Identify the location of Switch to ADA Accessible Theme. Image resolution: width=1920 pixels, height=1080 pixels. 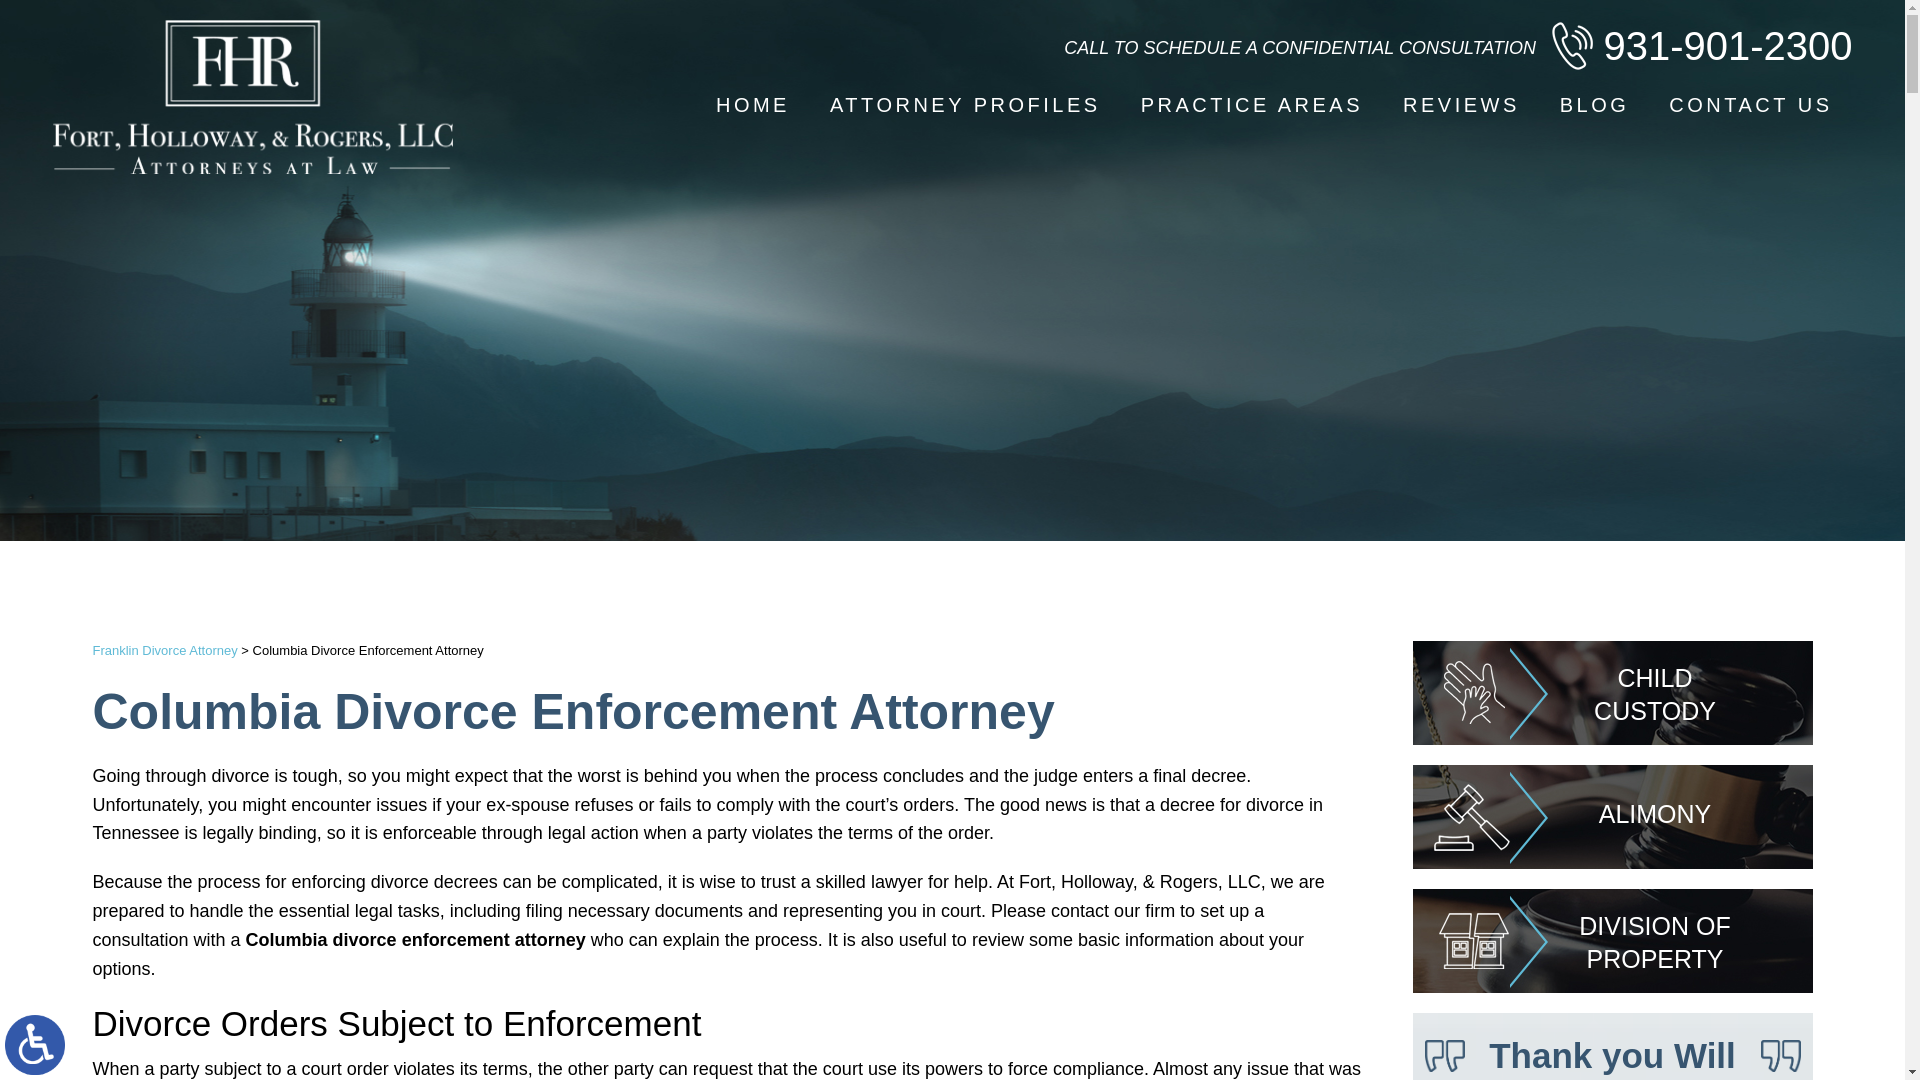
(35, 1044).